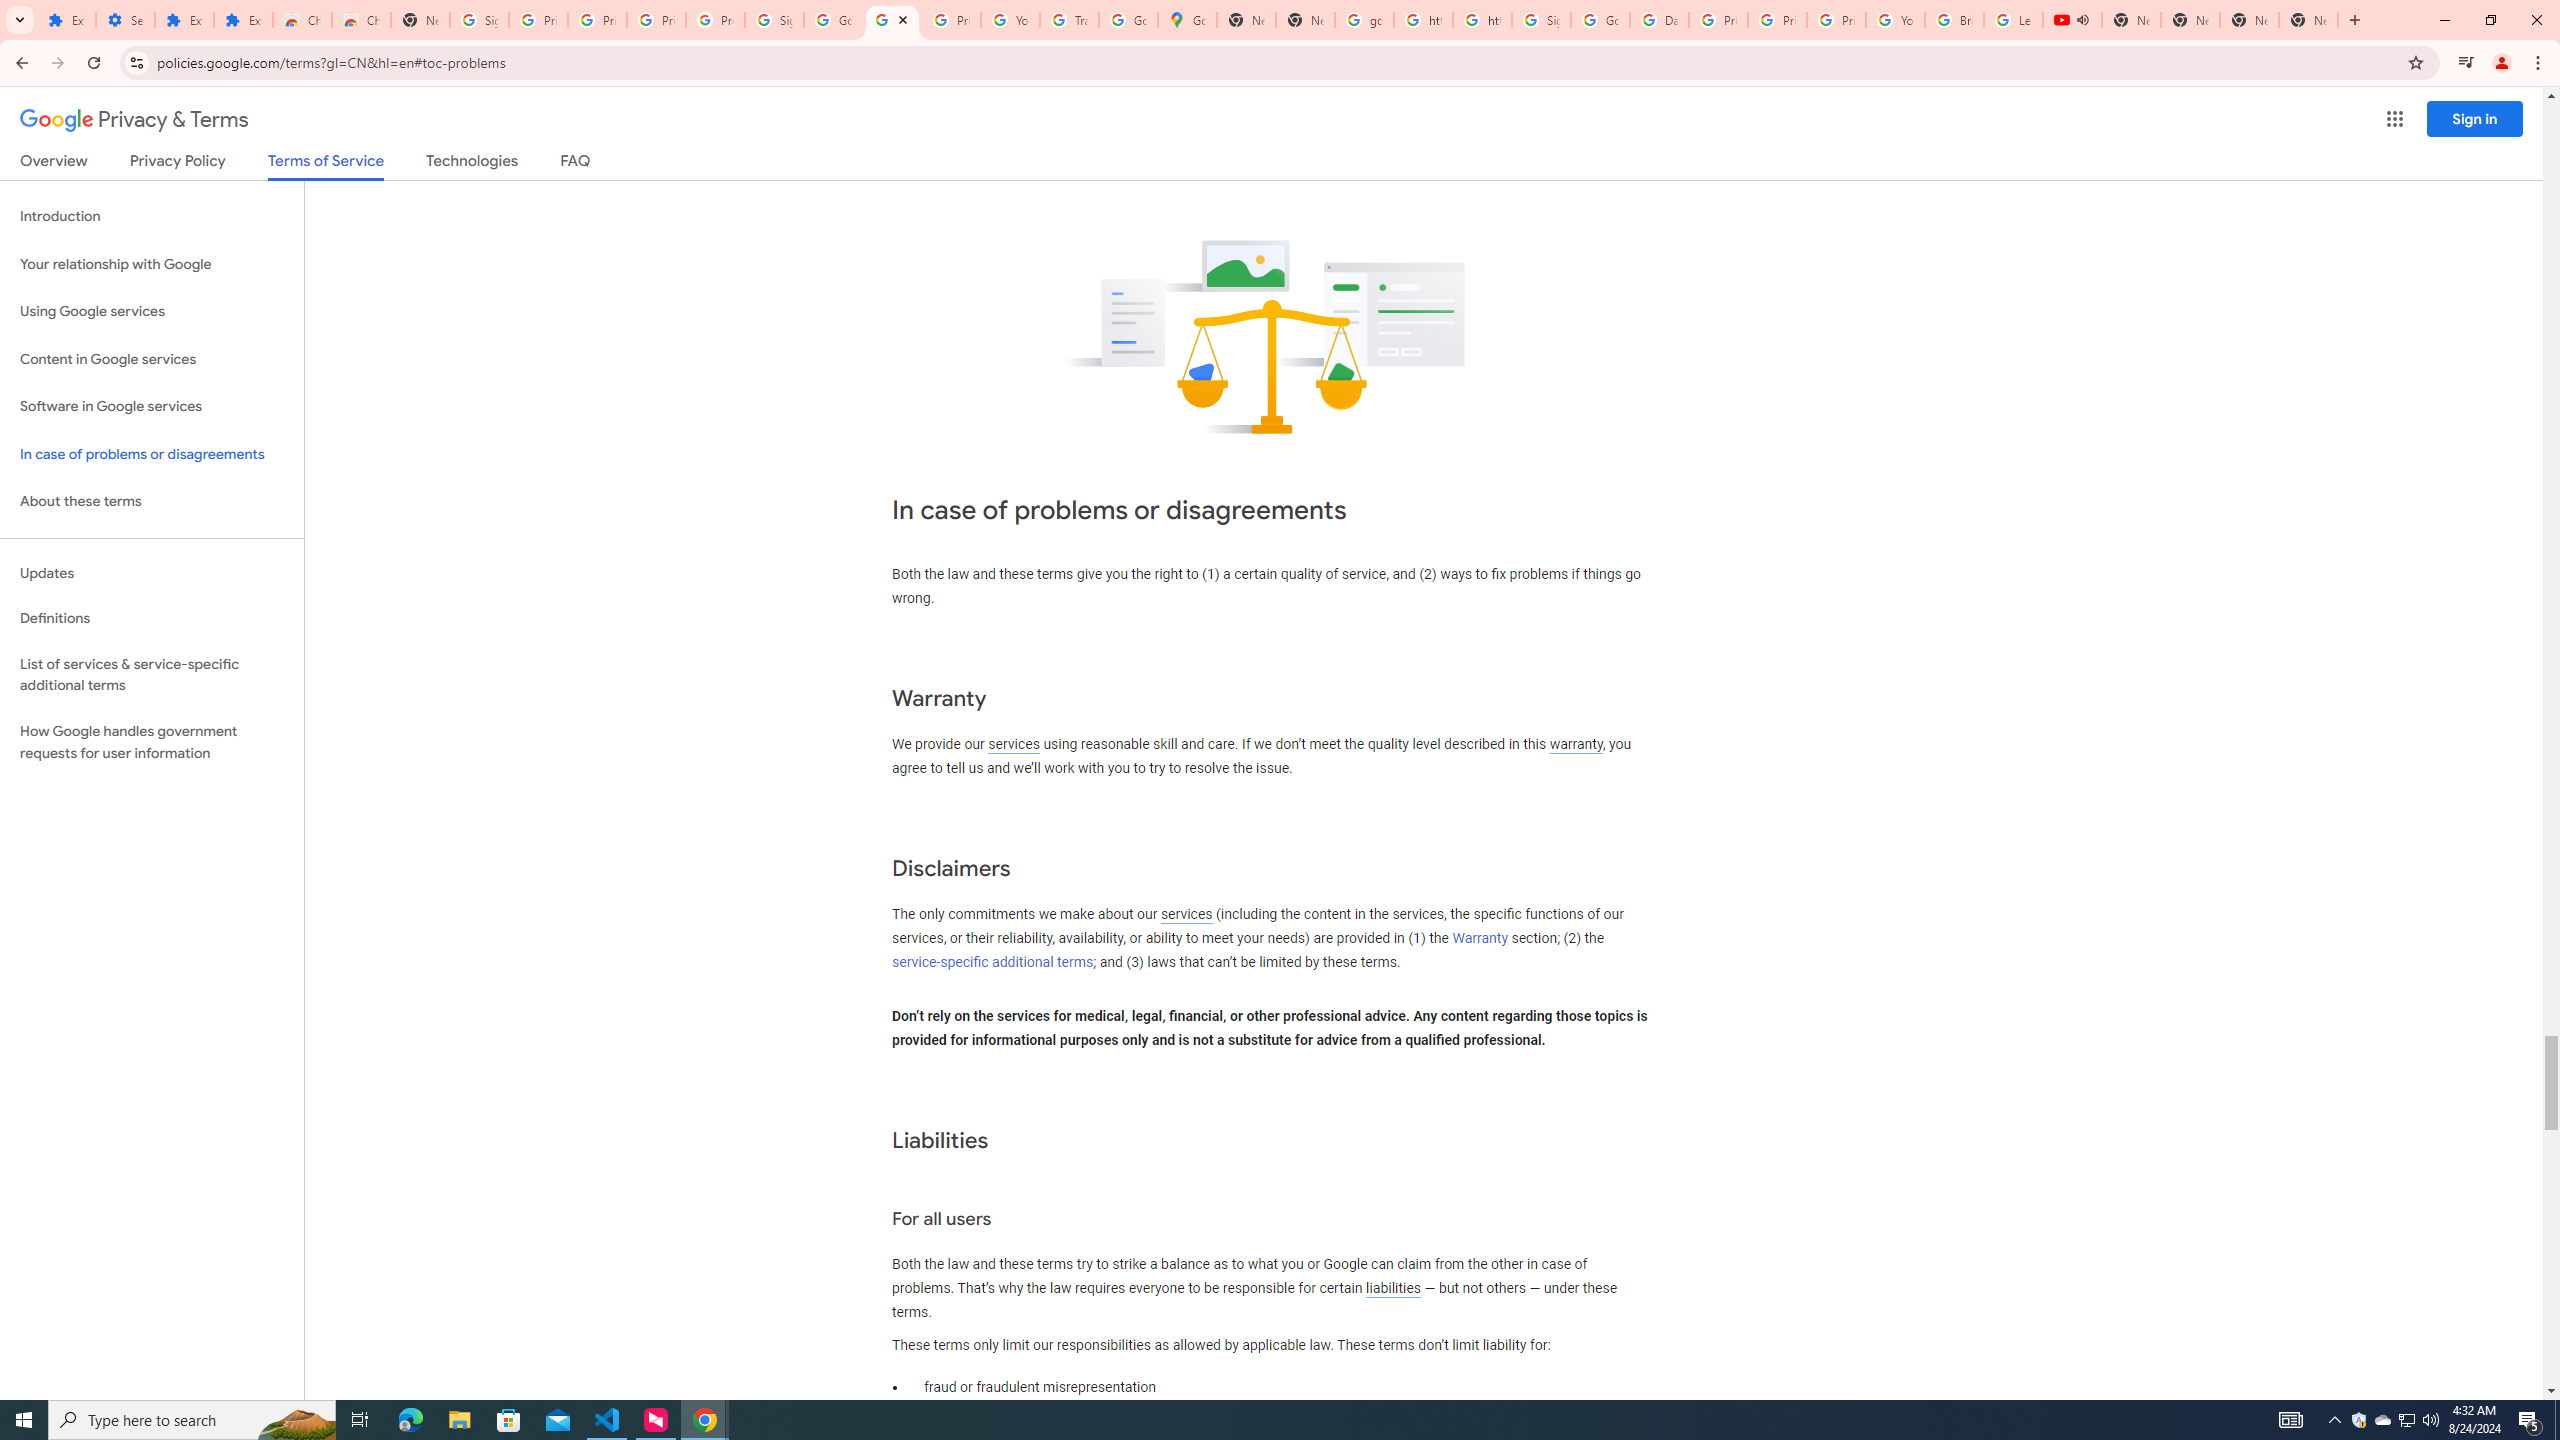 This screenshot has height=1440, width=2560. Describe the element at coordinates (2308, 20) in the screenshot. I see `New Tab` at that location.